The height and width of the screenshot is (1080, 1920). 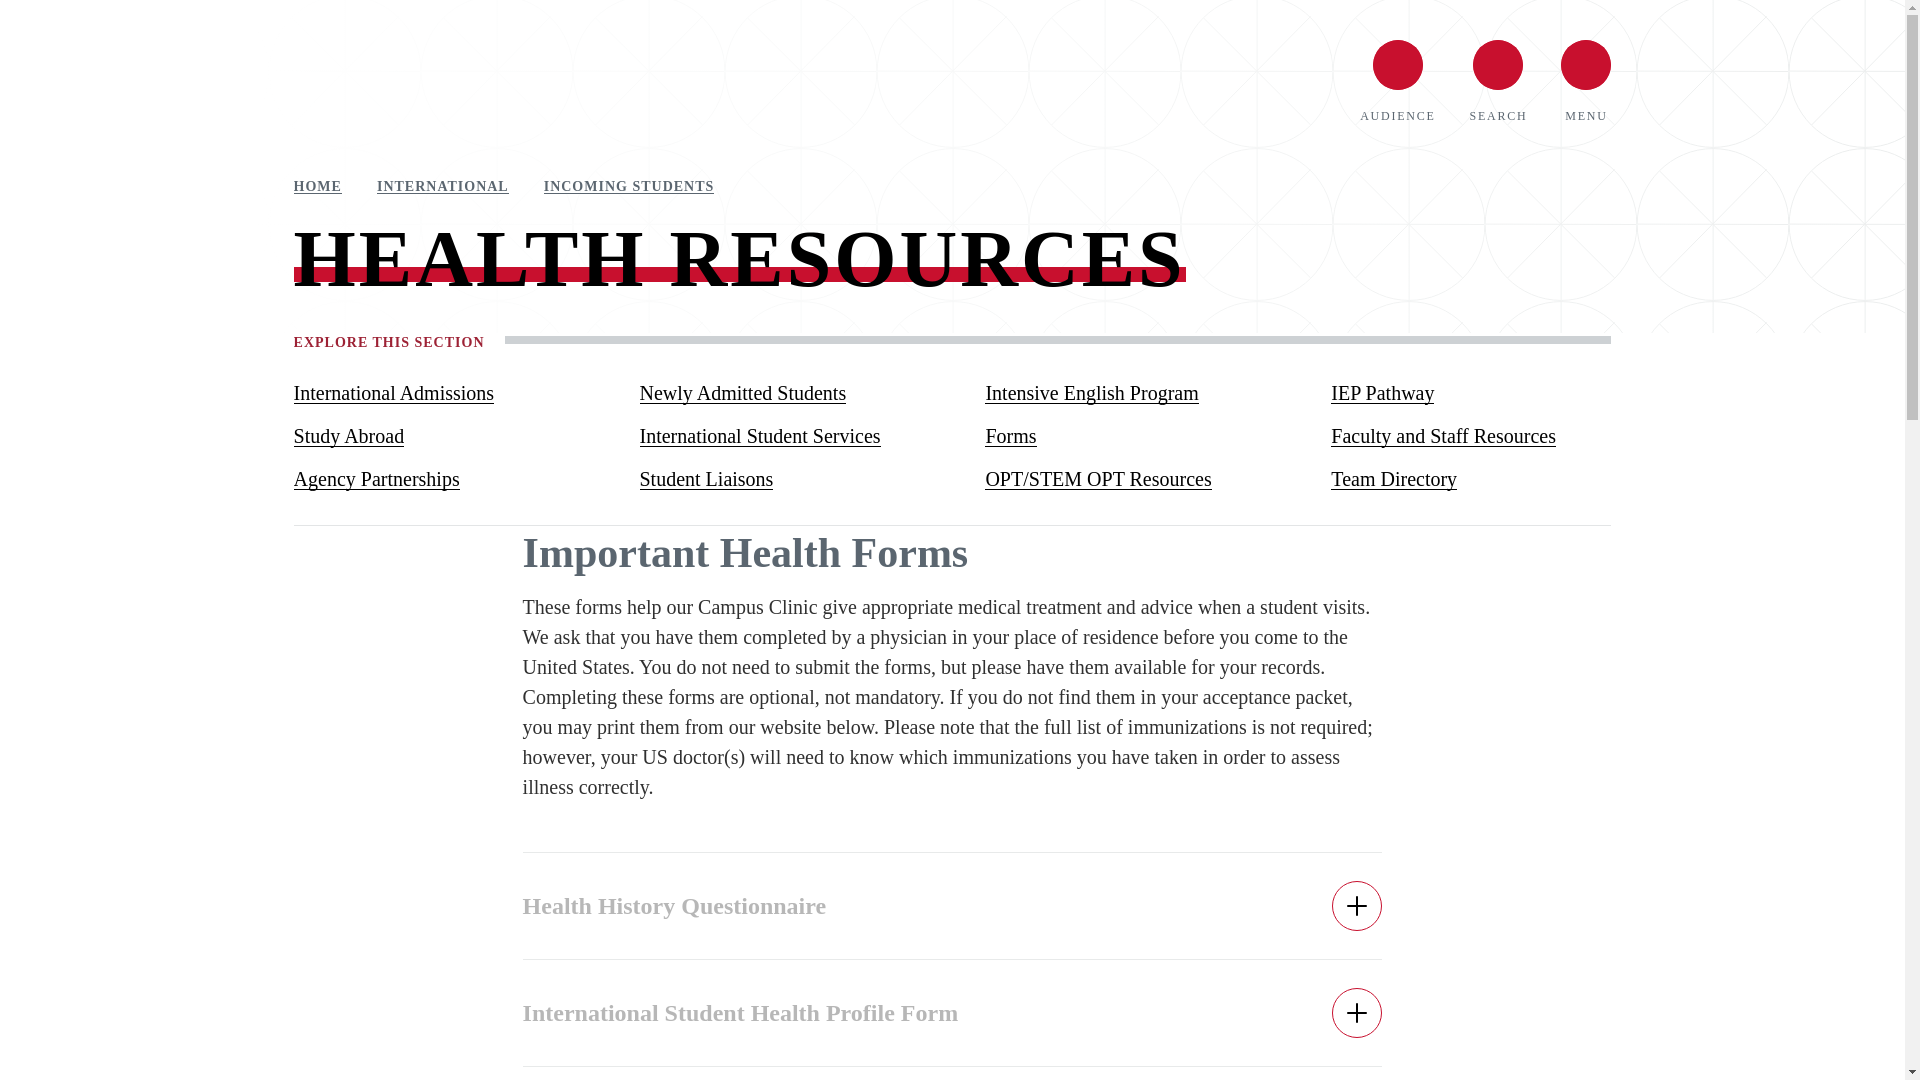 I want to click on Health History Questionnaire, so click(x=952, y=906).